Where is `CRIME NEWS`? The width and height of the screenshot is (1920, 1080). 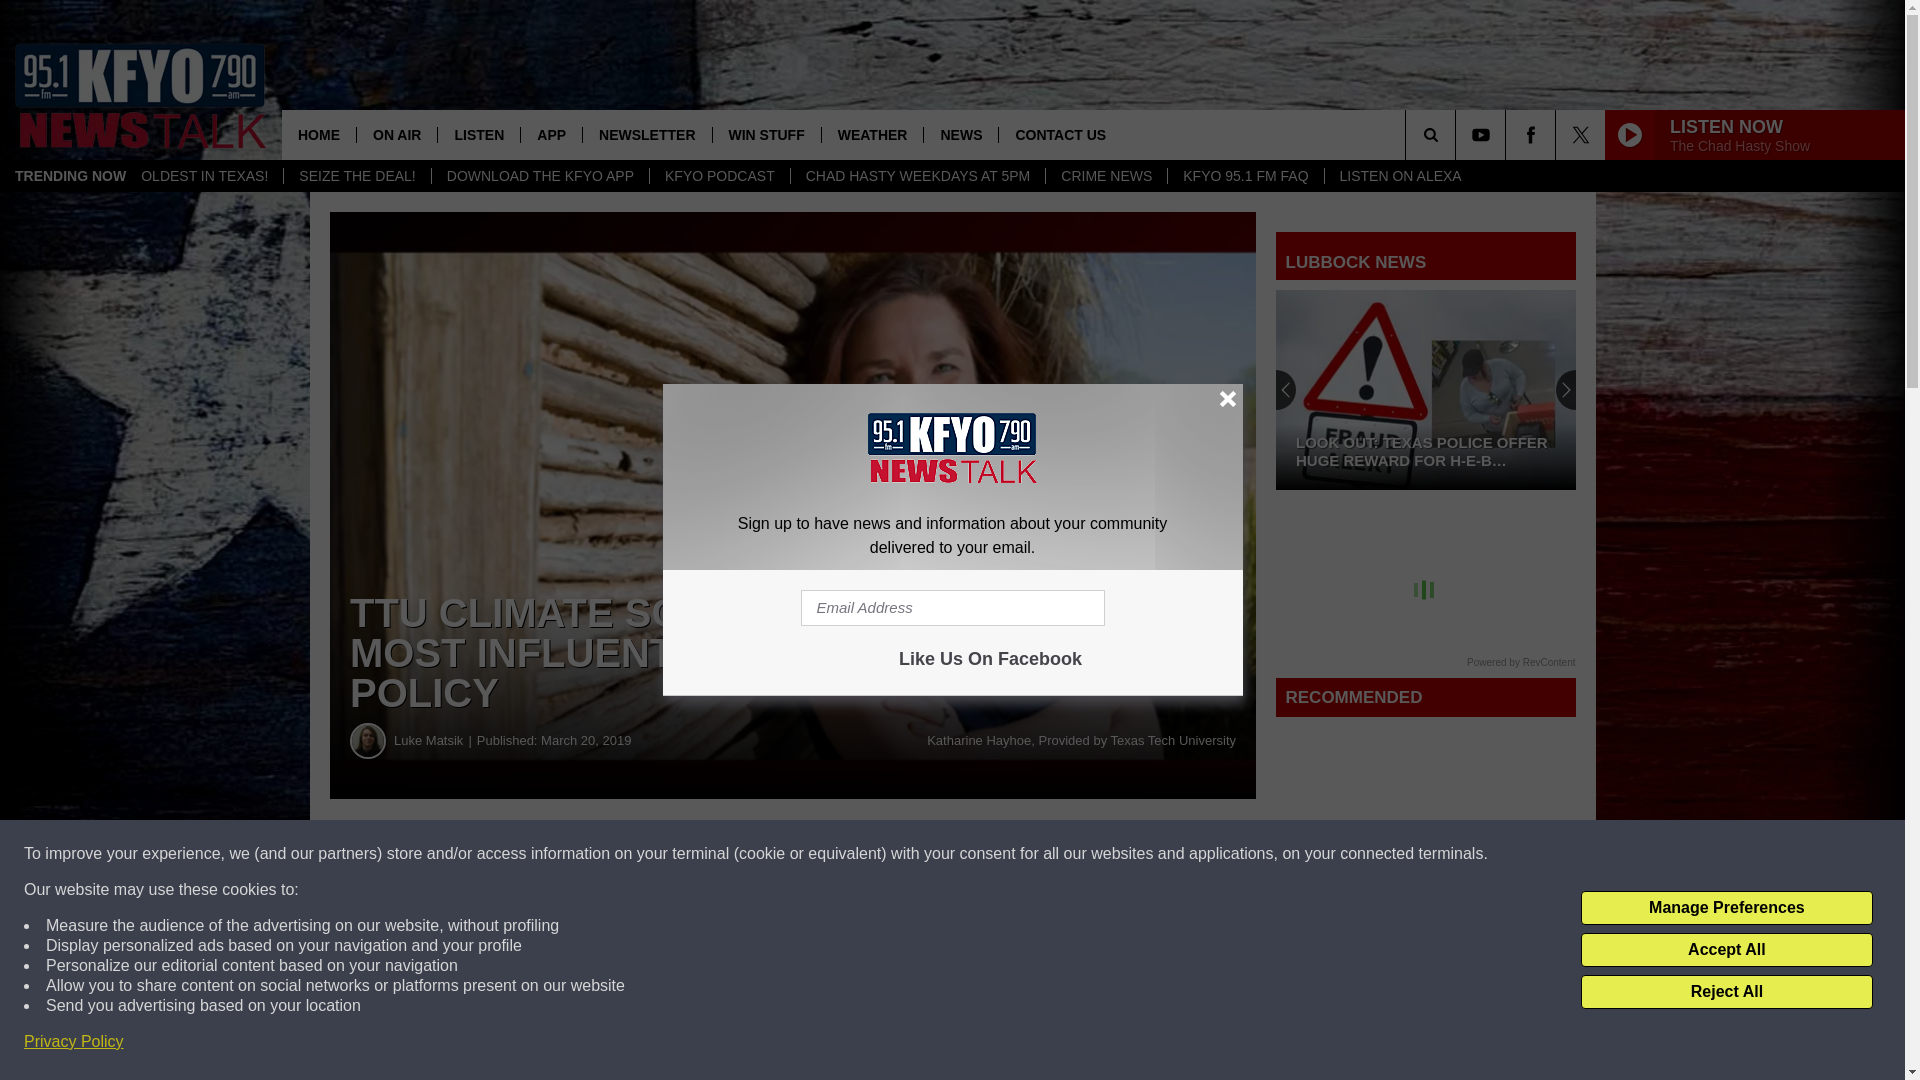 CRIME NEWS is located at coordinates (1106, 176).